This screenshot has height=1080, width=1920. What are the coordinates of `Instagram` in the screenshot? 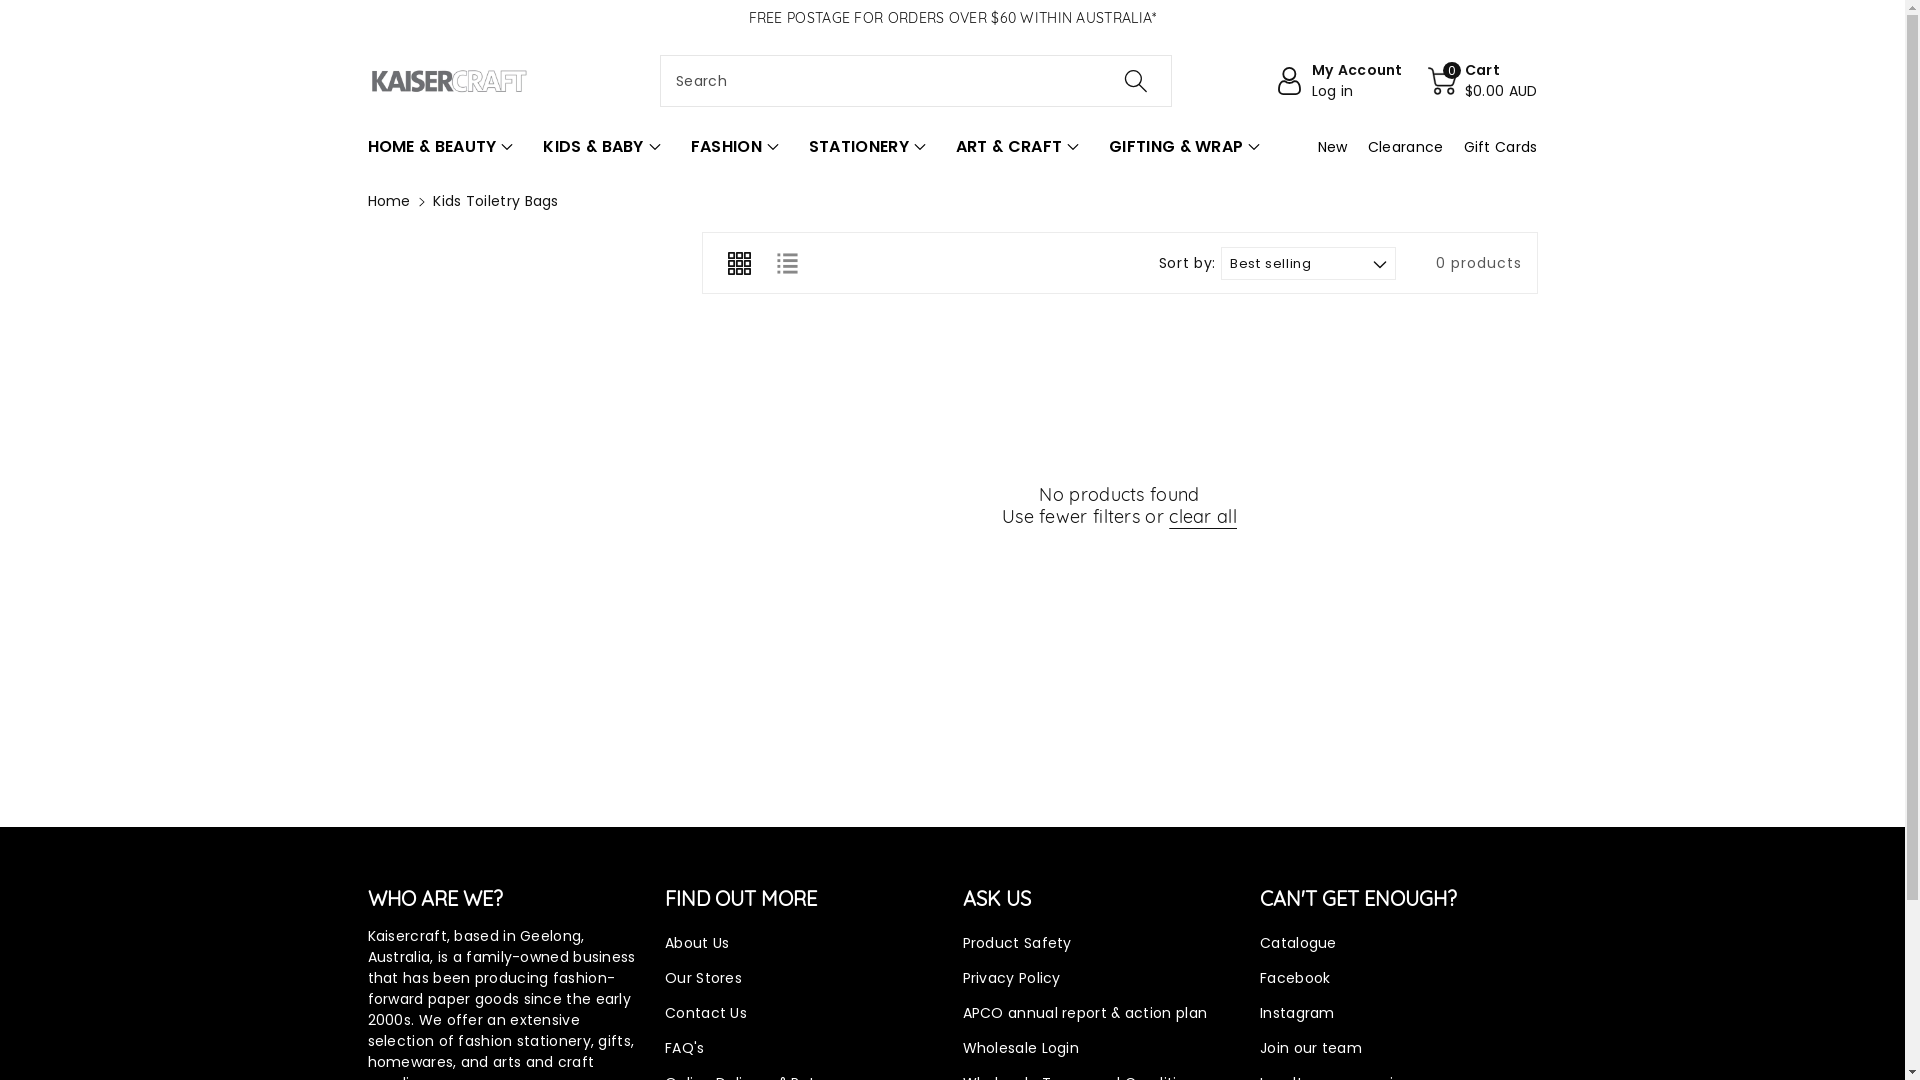 It's located at (1298, 1013).